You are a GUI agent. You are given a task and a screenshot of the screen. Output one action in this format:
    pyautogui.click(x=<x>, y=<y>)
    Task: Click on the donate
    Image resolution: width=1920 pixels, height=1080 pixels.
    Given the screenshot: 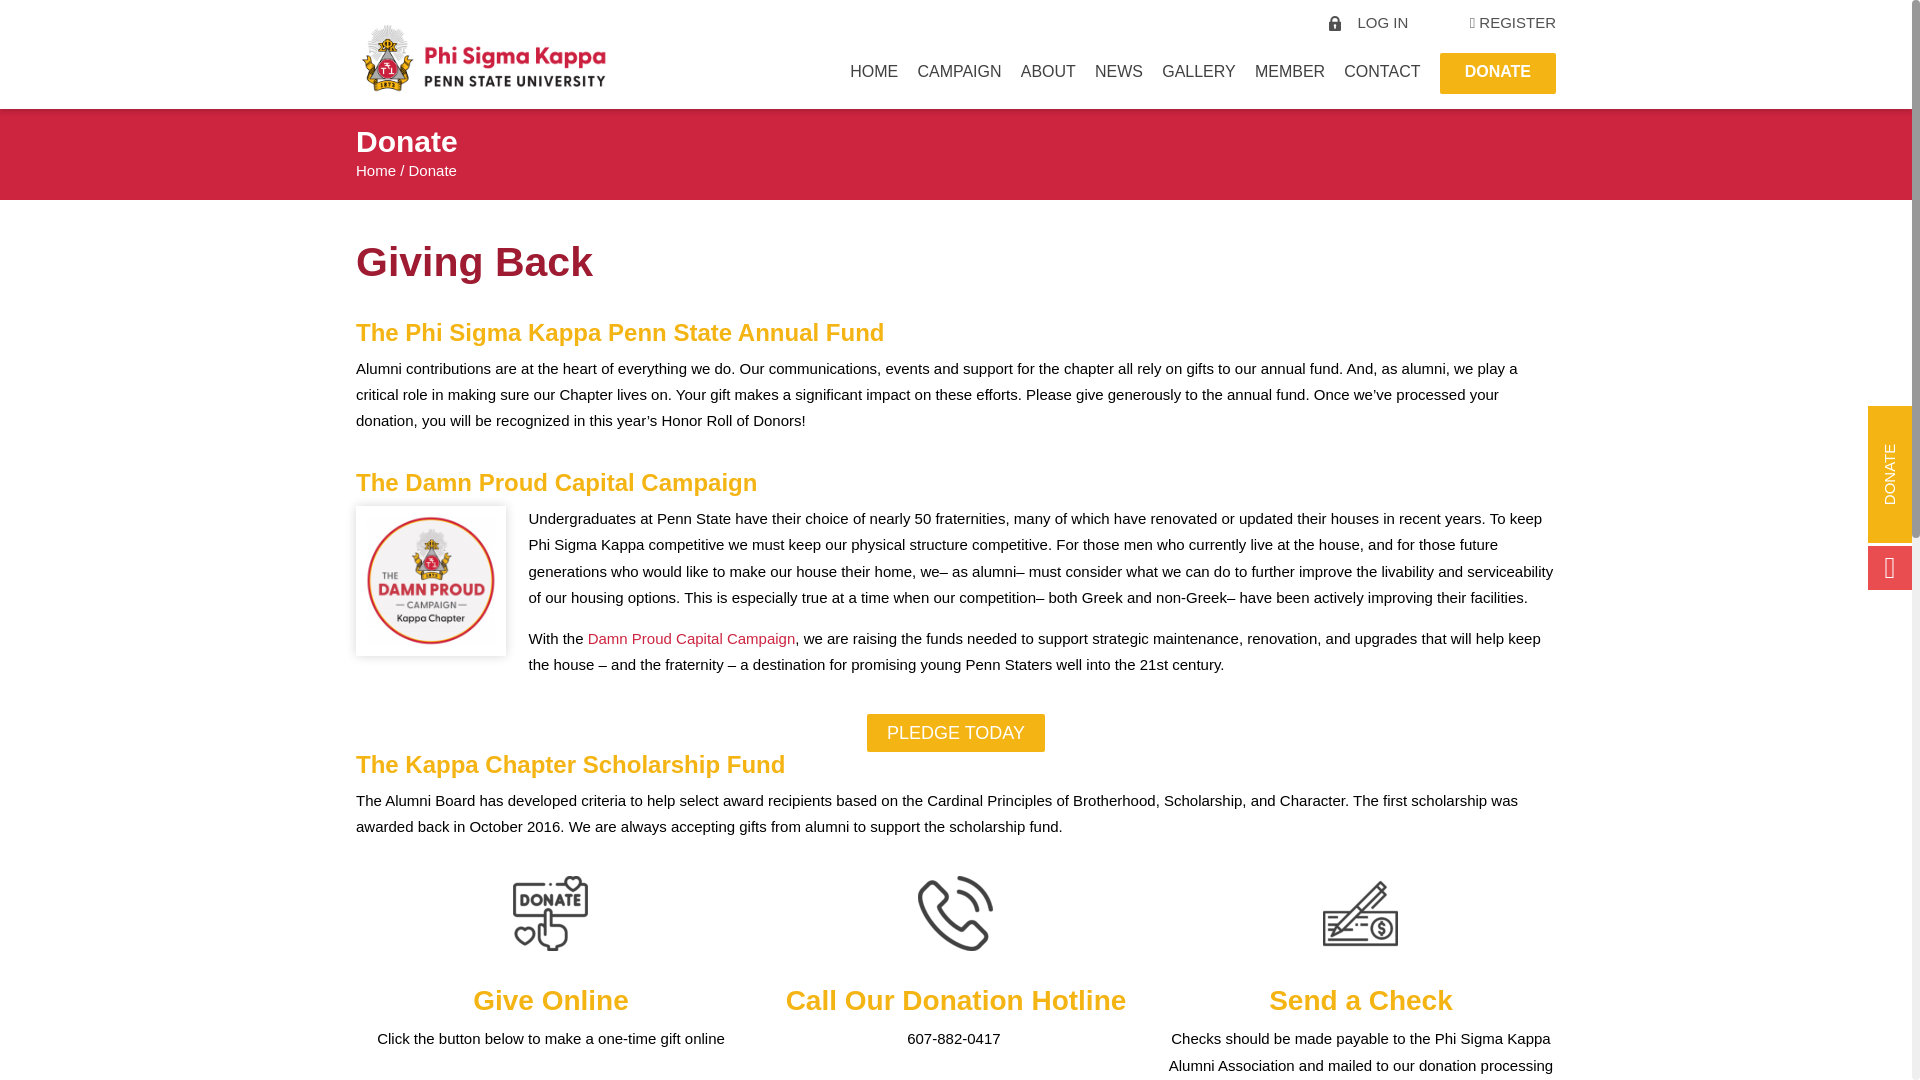 What is the action you would take?
    pyautogui.click(x=550, y=913)
    